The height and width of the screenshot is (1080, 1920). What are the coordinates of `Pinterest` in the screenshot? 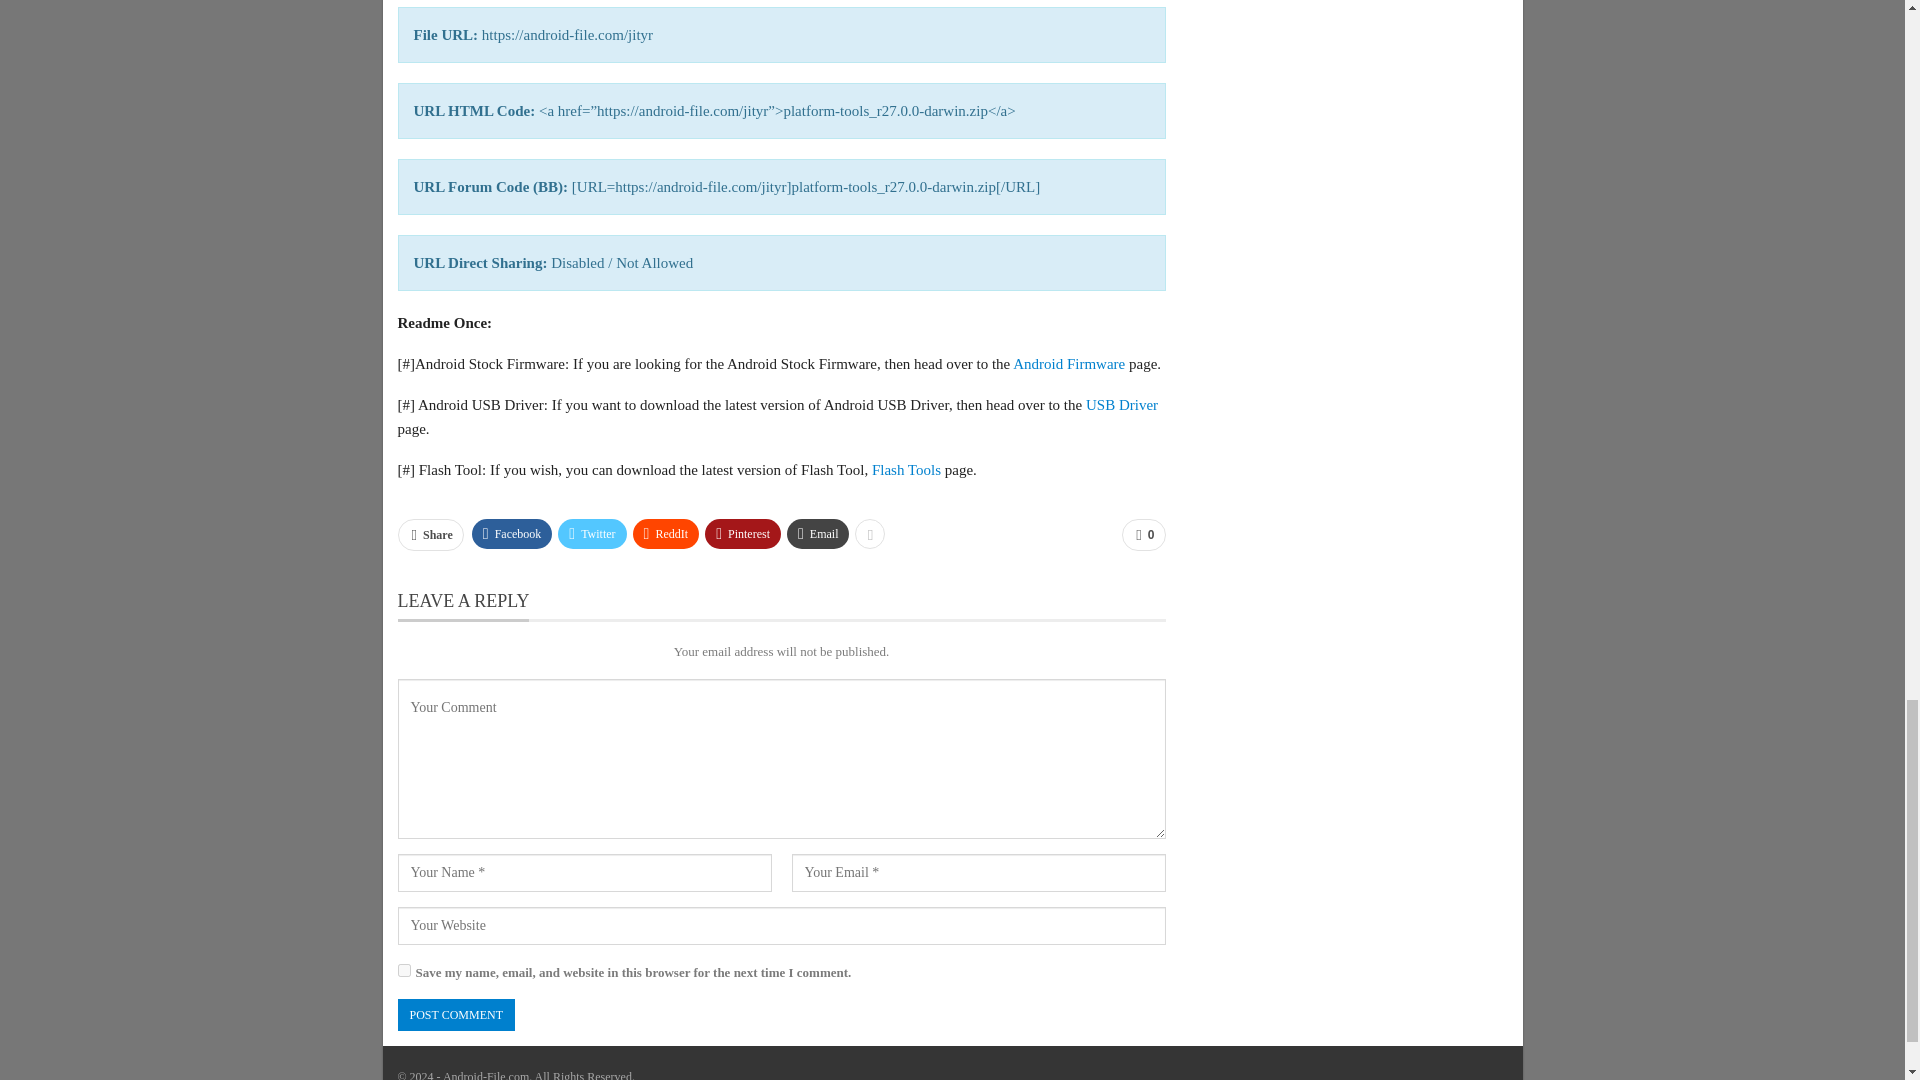 It's located at (742, 534).